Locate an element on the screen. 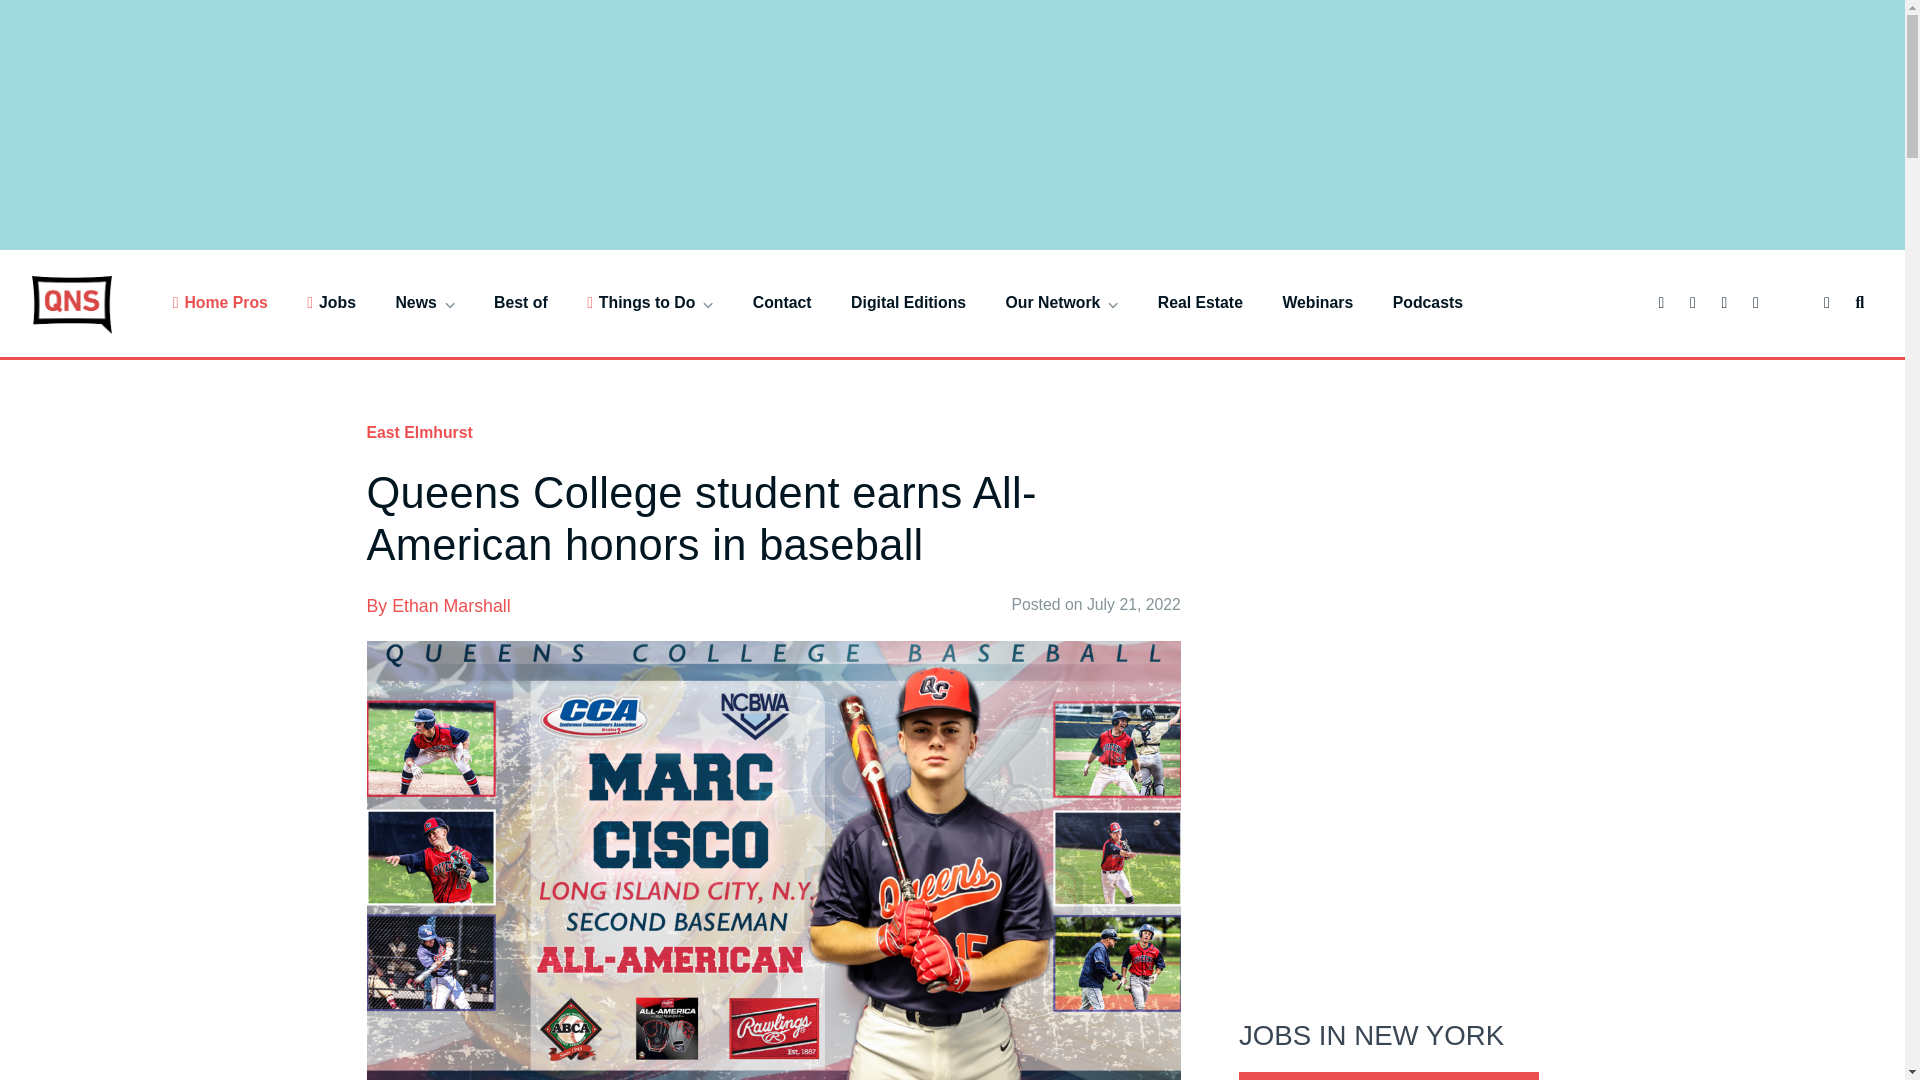  Real Estate is located at coordinates (1200, 302).